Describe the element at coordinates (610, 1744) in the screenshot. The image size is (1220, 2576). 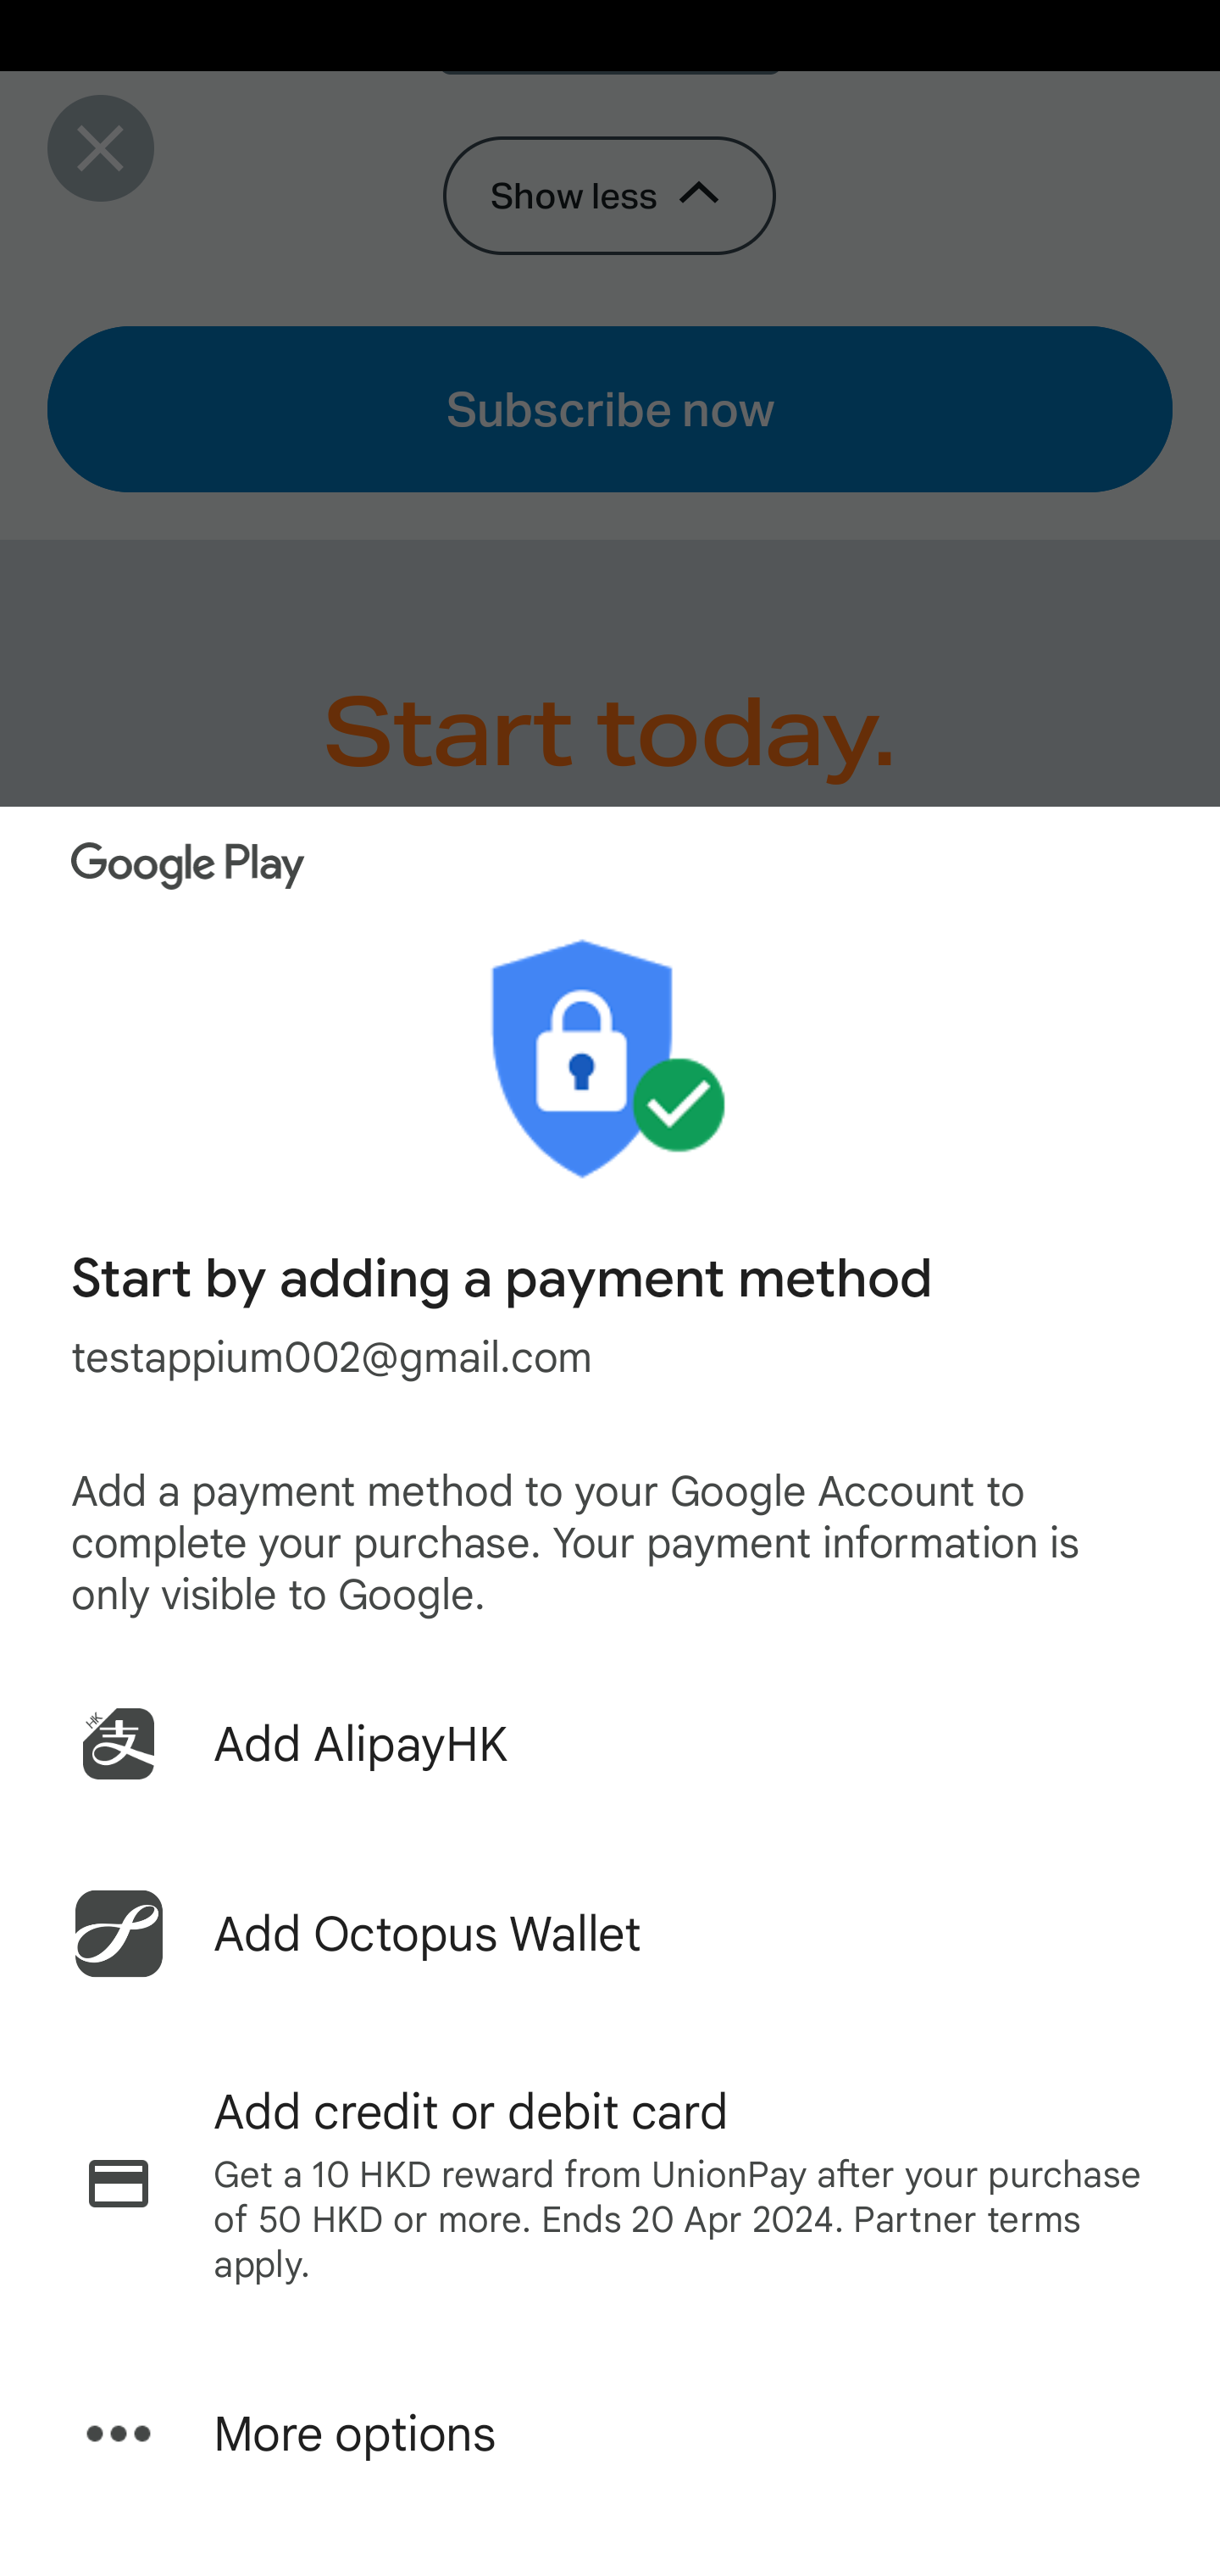
I see `Add AlipayHK` at that location.